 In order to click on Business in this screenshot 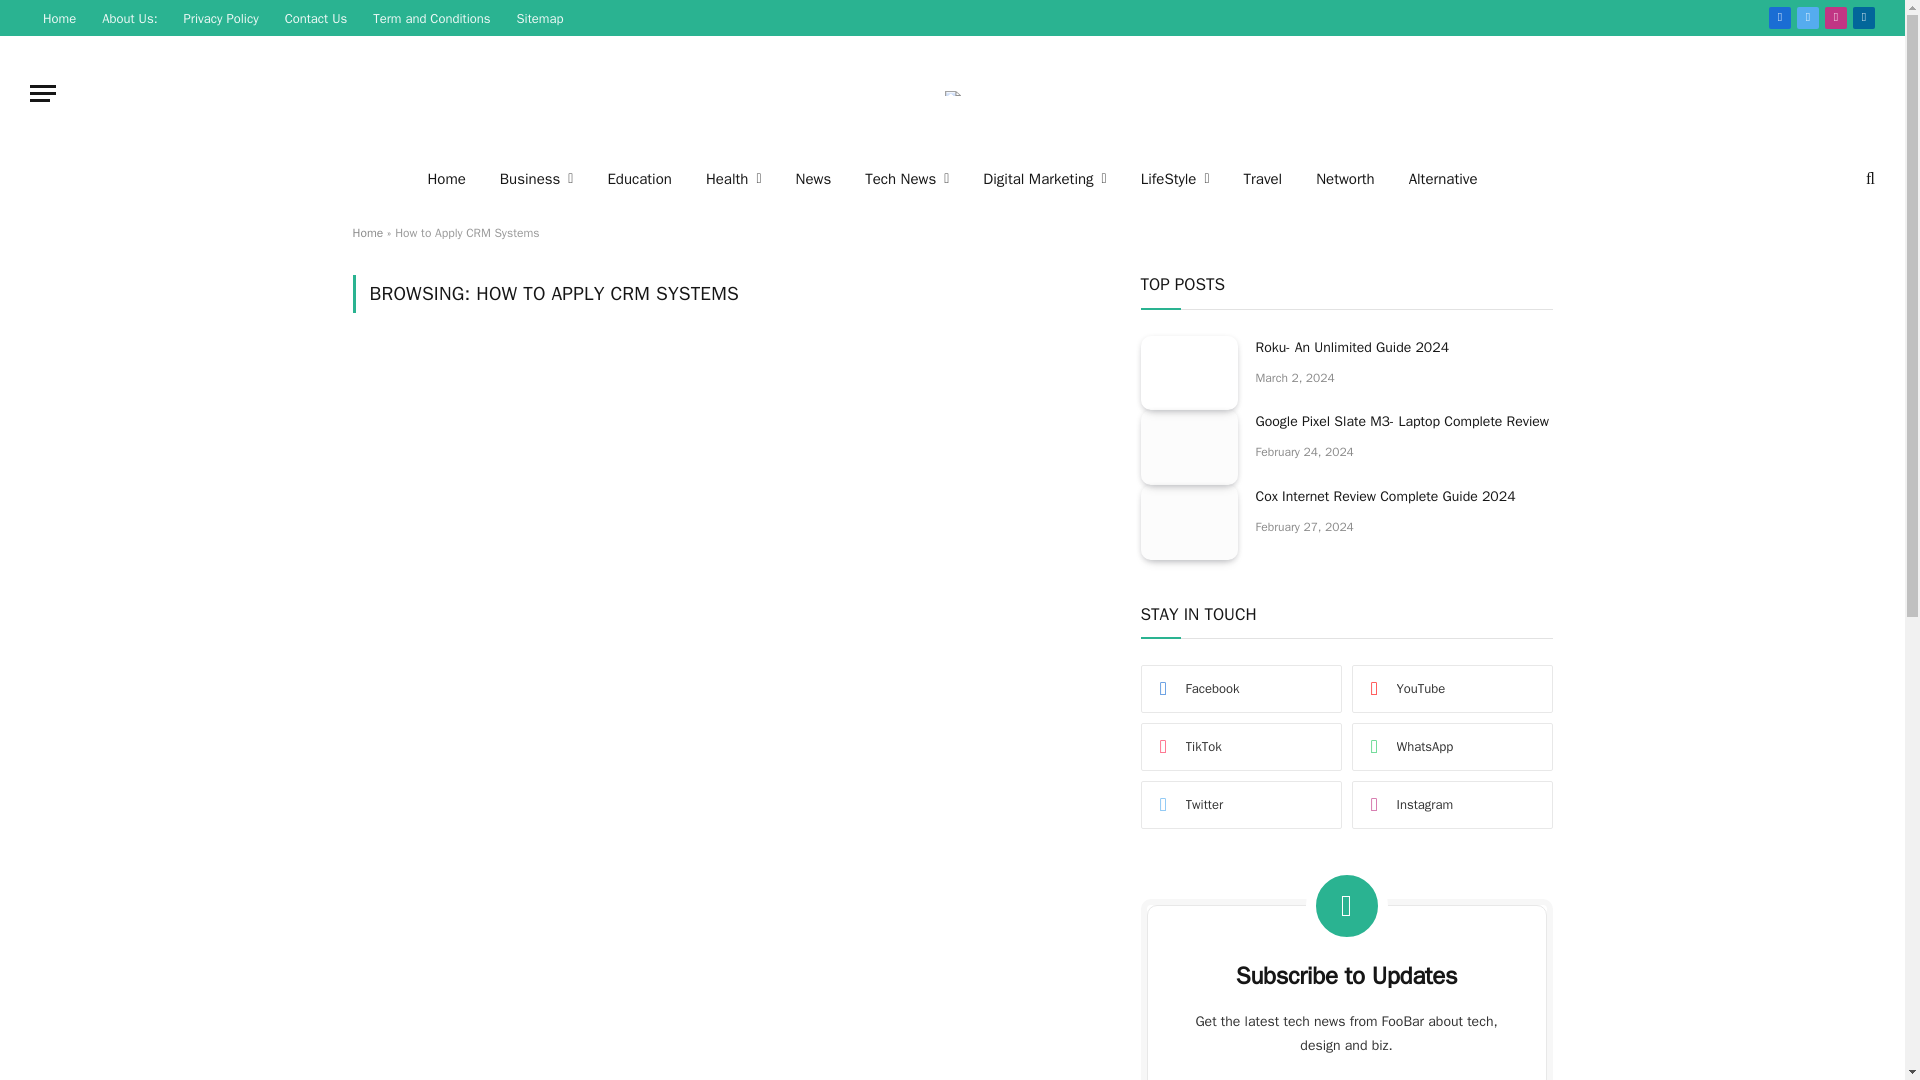, I will do `click(537, 178)`.